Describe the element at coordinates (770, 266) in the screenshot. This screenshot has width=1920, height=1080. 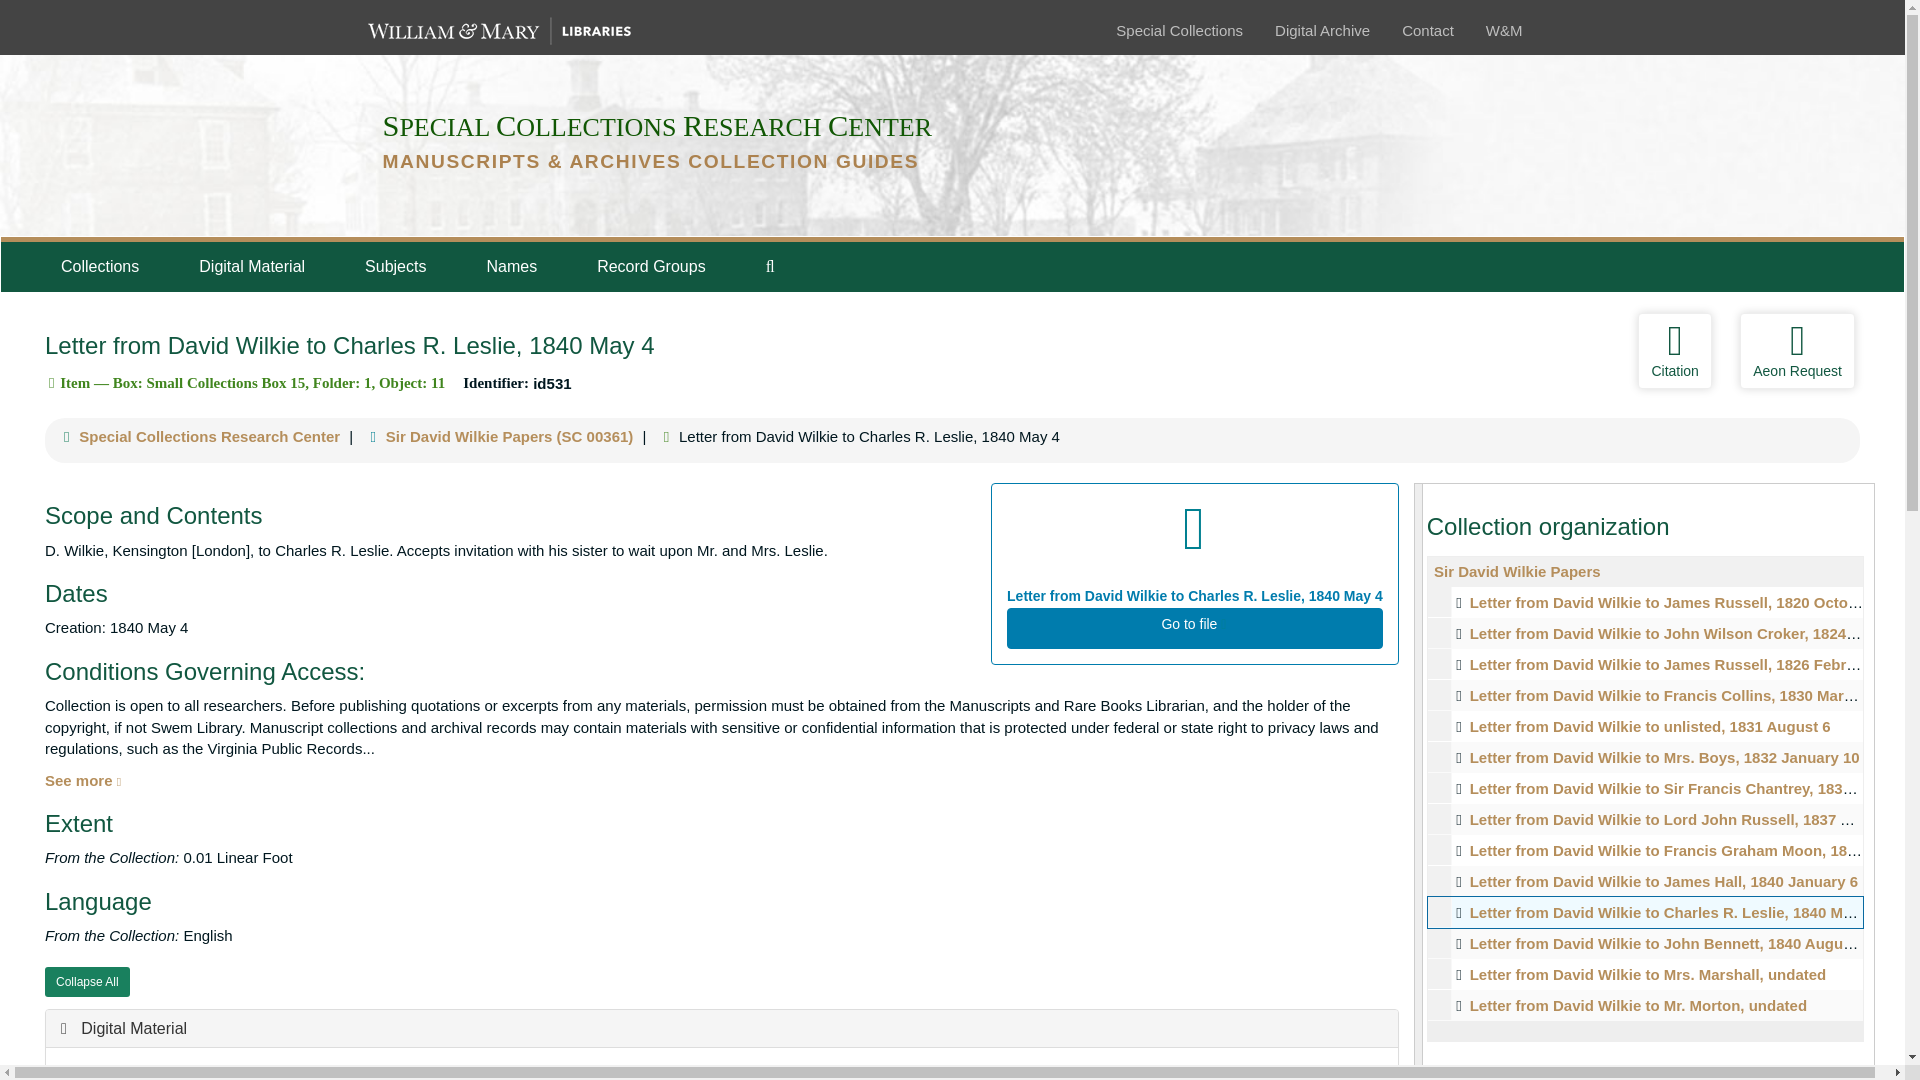
I see `Search The Archives` at that location.